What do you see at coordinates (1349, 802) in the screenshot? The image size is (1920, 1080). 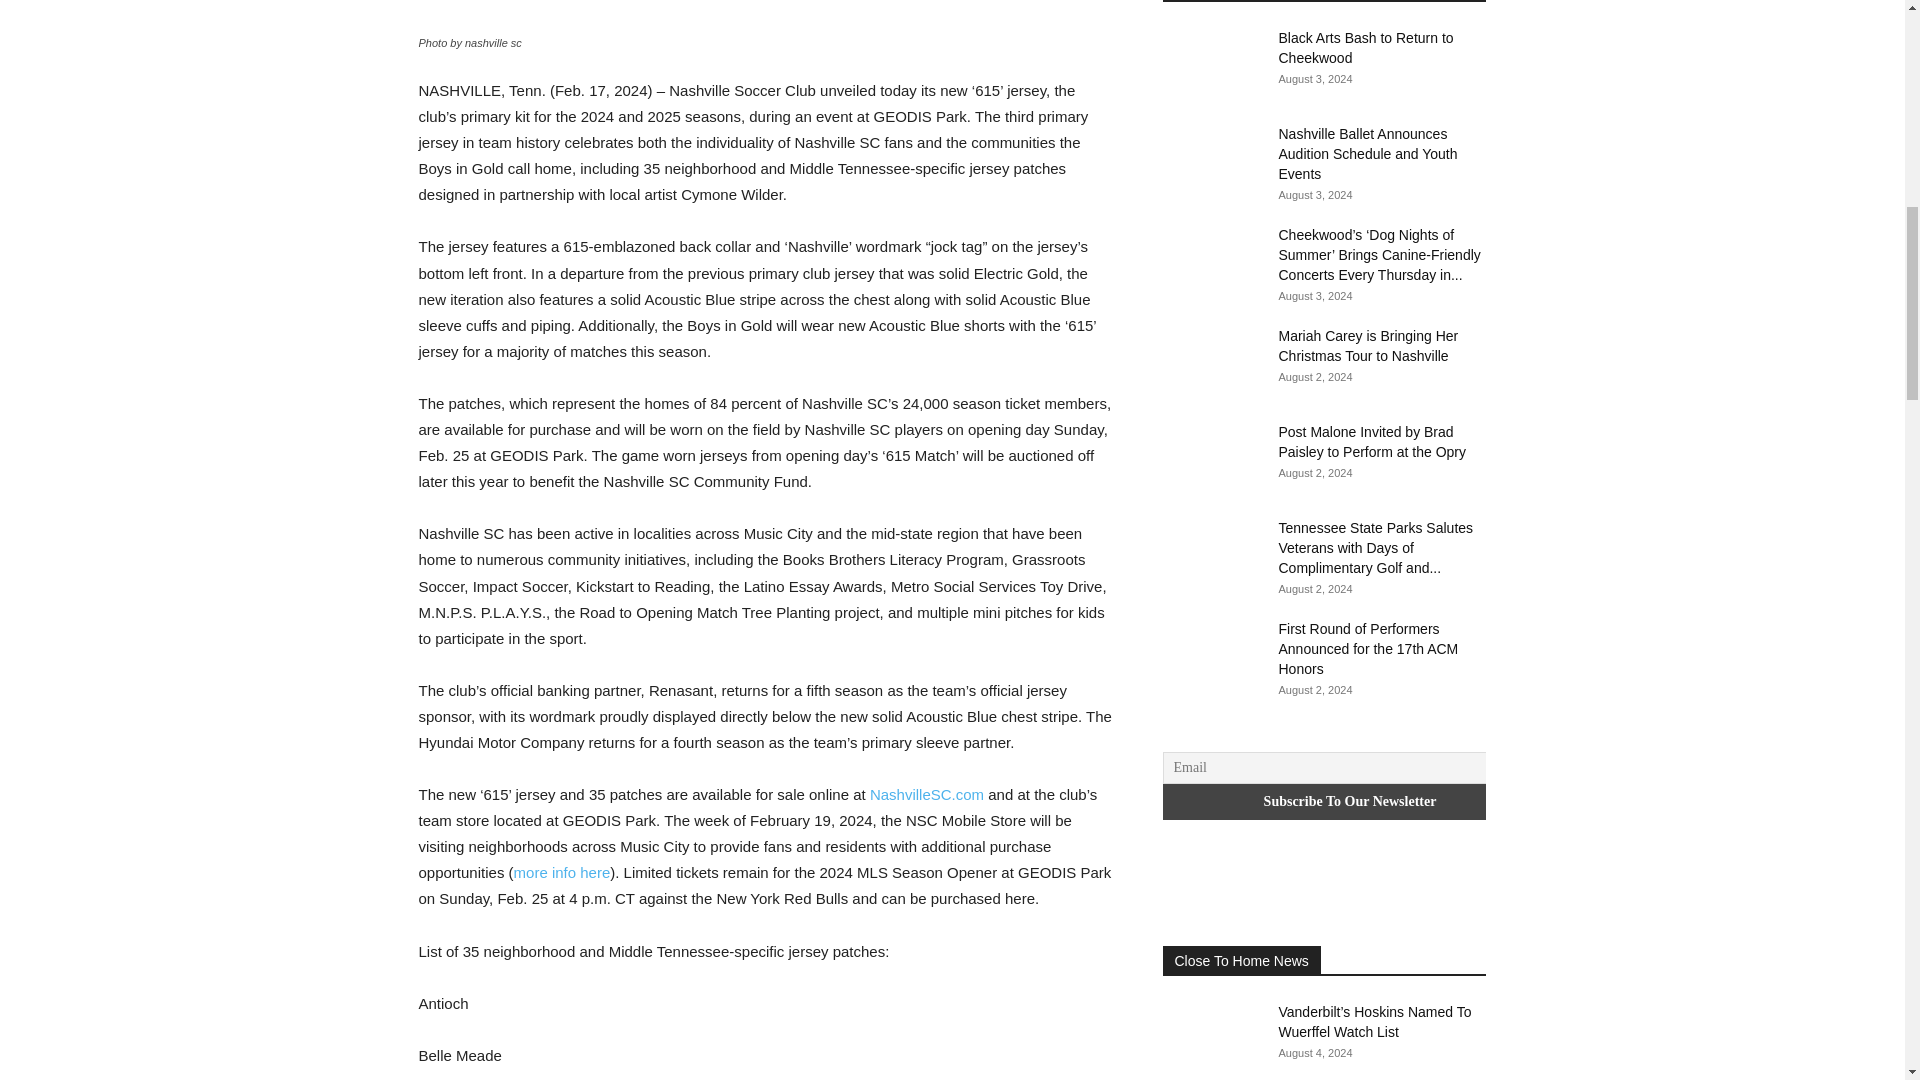 I see `Subscribe To Our Newsletter` at bounding box center [1349, 802].